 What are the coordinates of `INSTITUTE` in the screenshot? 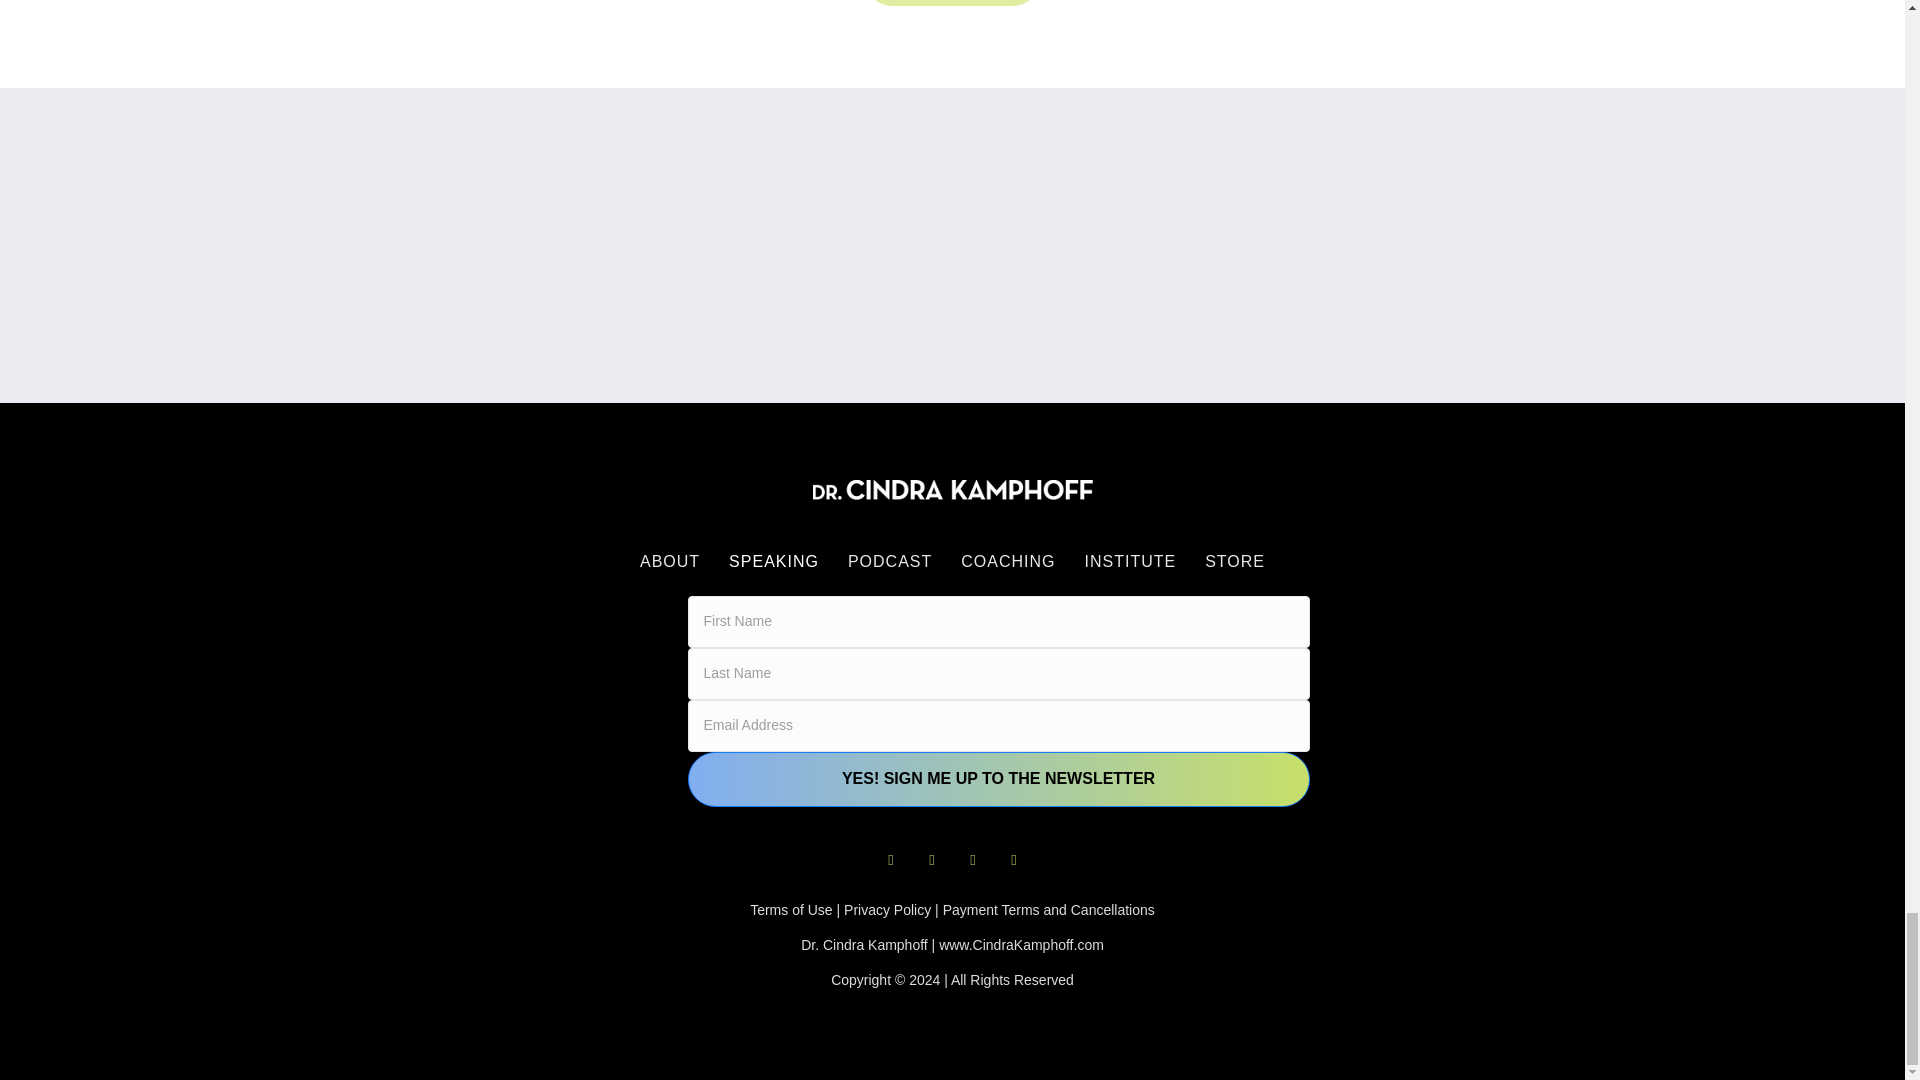 It's located at (1130, 562).